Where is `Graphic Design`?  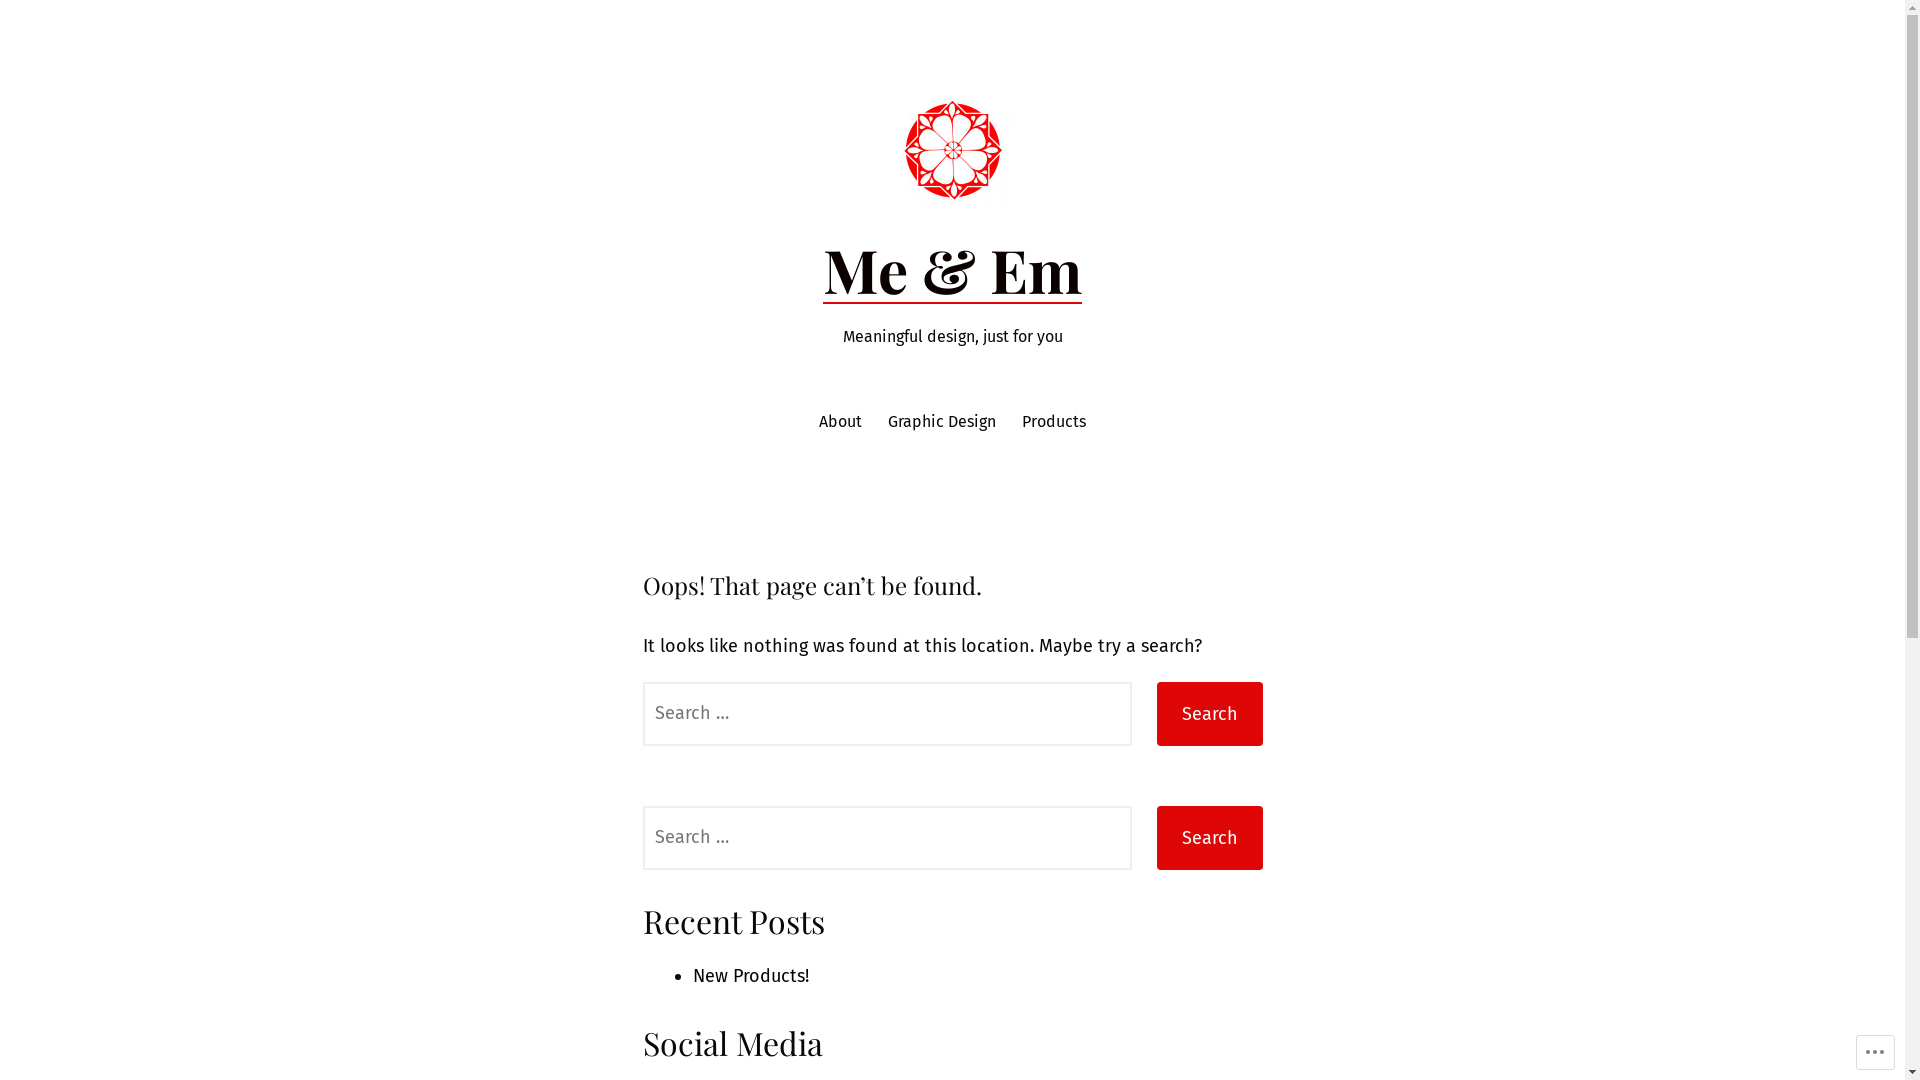
Graphic Design is located at coordinates (942, 422).